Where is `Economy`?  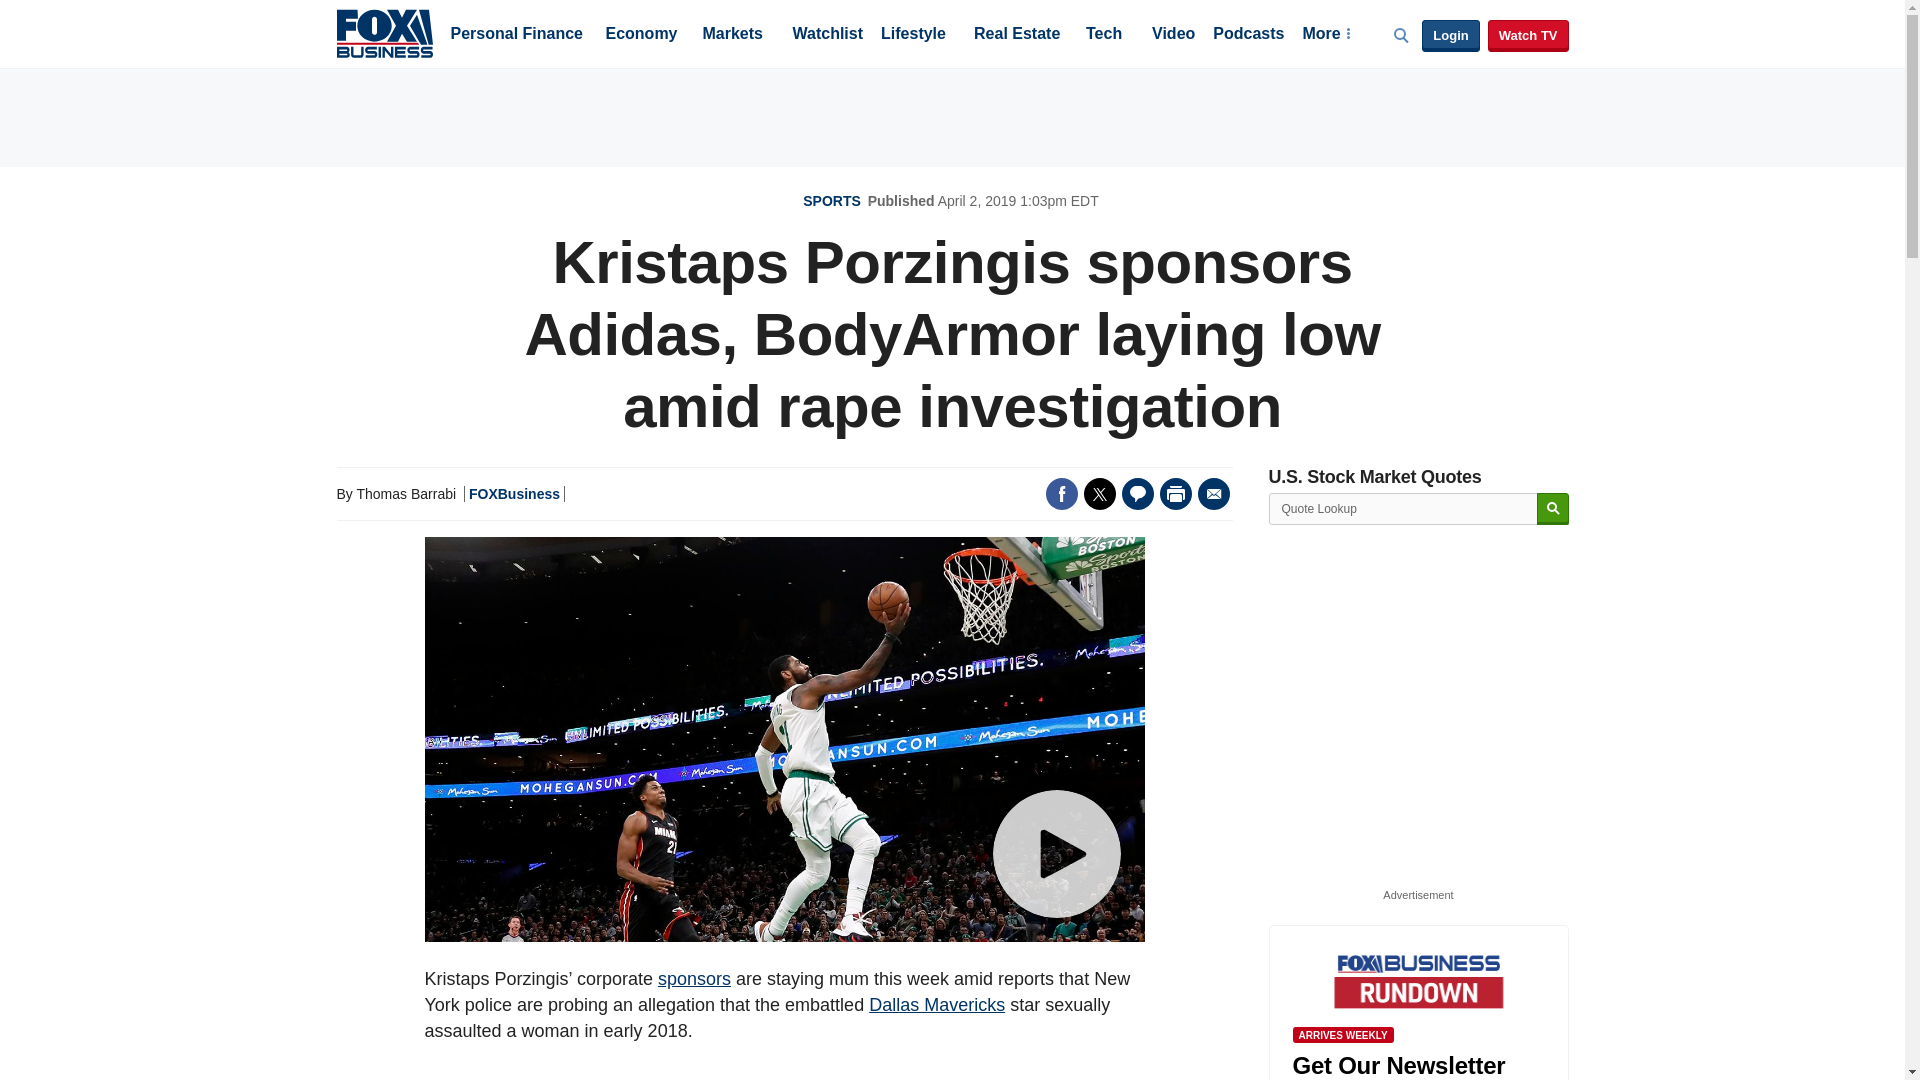
Economy is located at coordinates (642, 35).